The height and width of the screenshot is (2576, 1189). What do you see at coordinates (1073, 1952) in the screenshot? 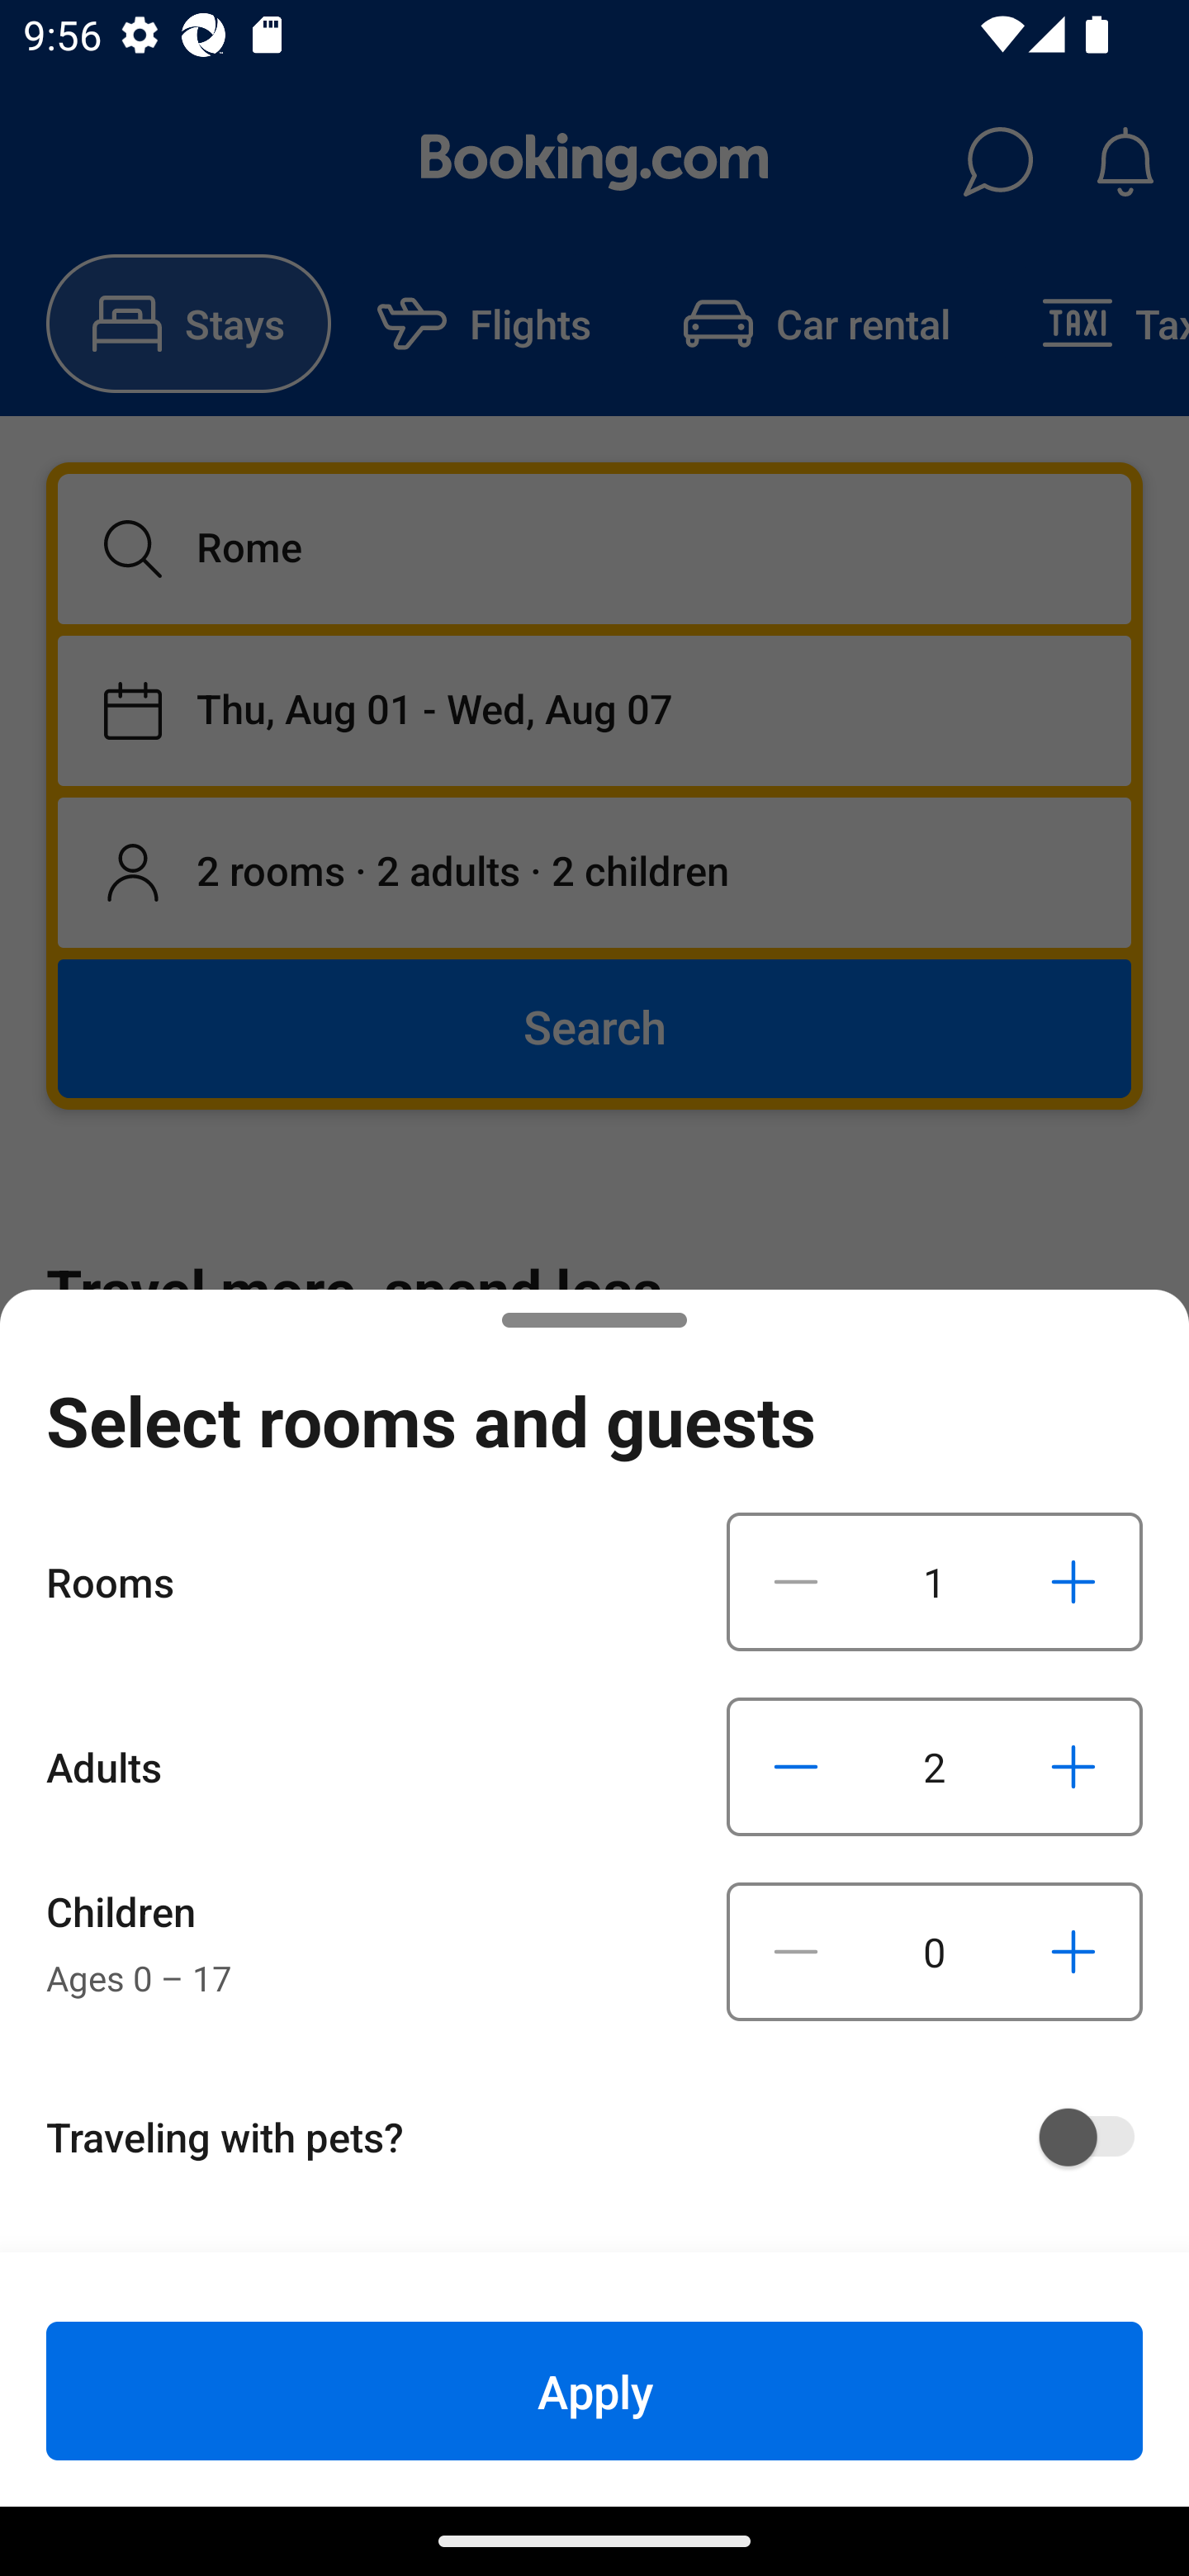
I see `Increase` at bounding box center [1073, 1952].